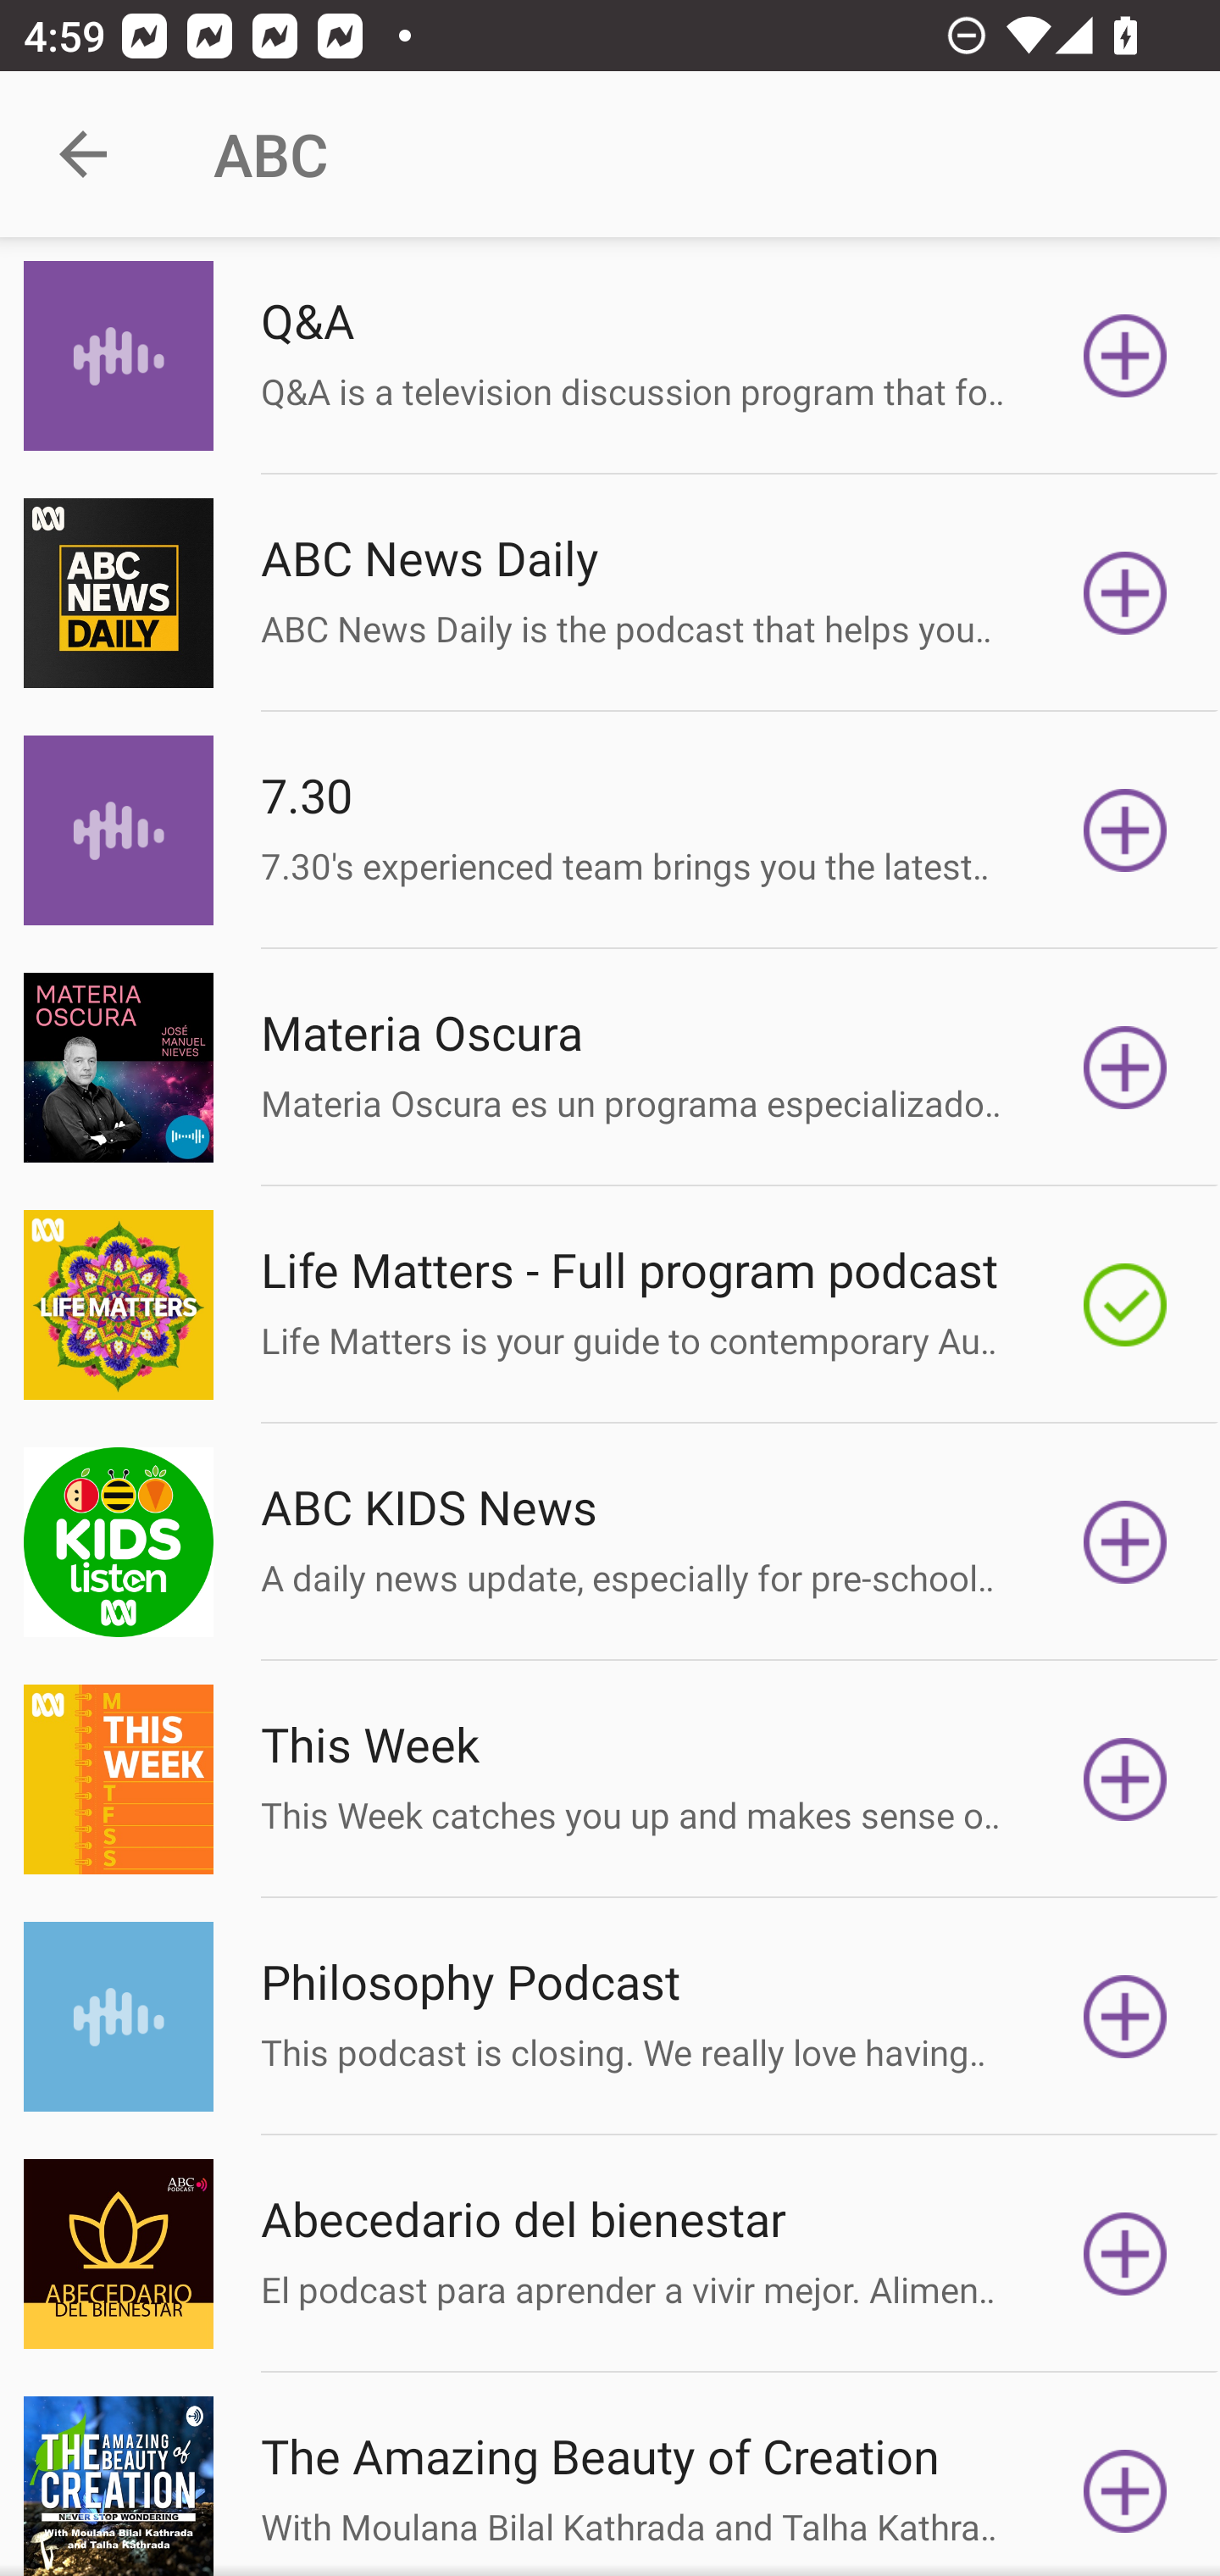 The width and height of the screenshot is (1220, 2576). I want to click on Navigate up, so click(83, 154).